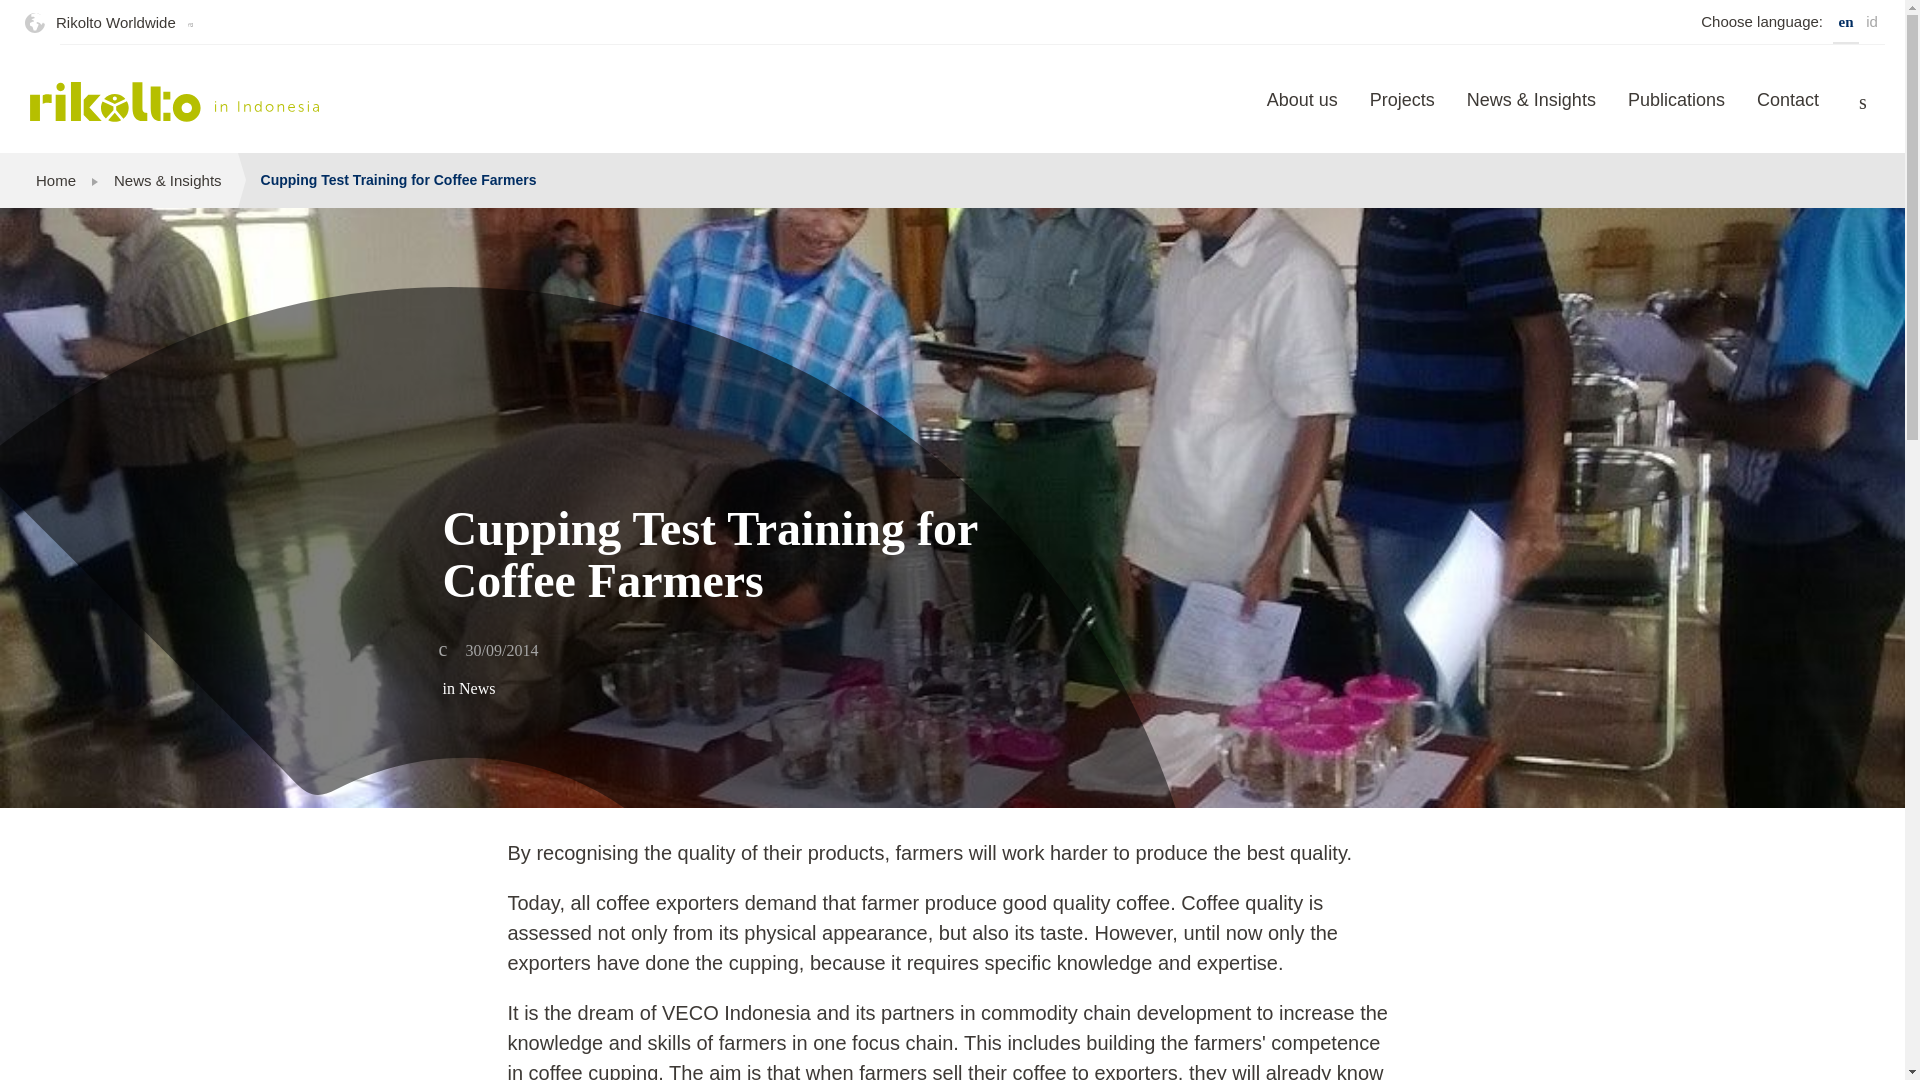 The width and height of the screenshot is (1920, 1080). What do you see at coordinates (1788, 114) in the screenshot?
I see `Contact` at bounding box center [1788, 114].